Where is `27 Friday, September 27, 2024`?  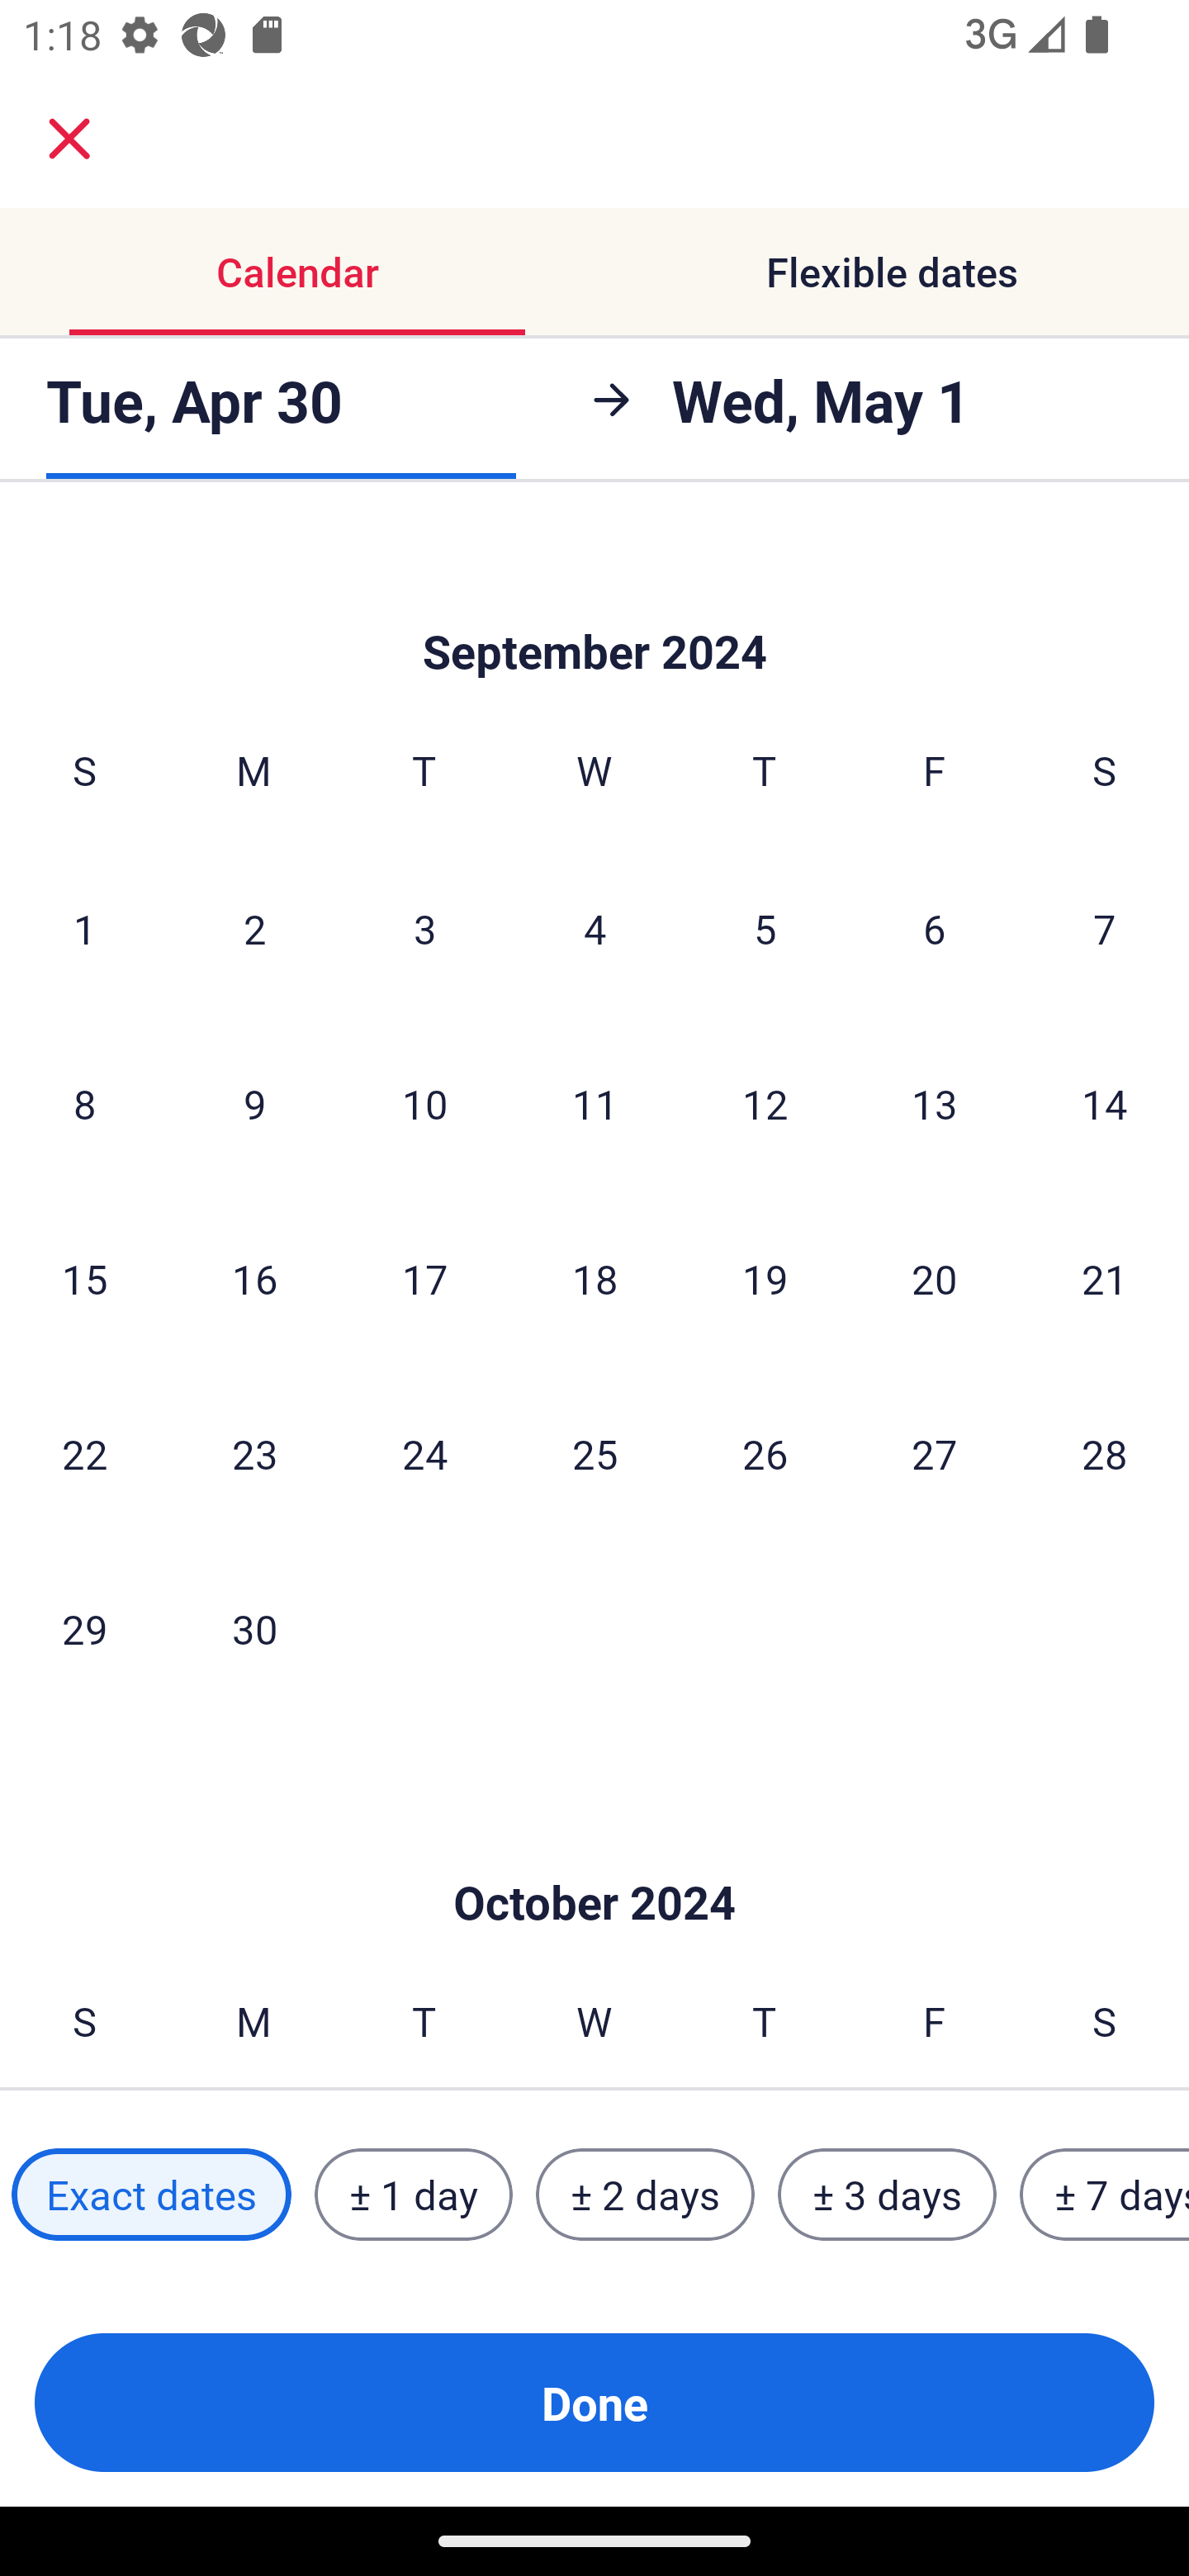
27 Friday, September 27, 2024 is located at coordinates (935, 1452).